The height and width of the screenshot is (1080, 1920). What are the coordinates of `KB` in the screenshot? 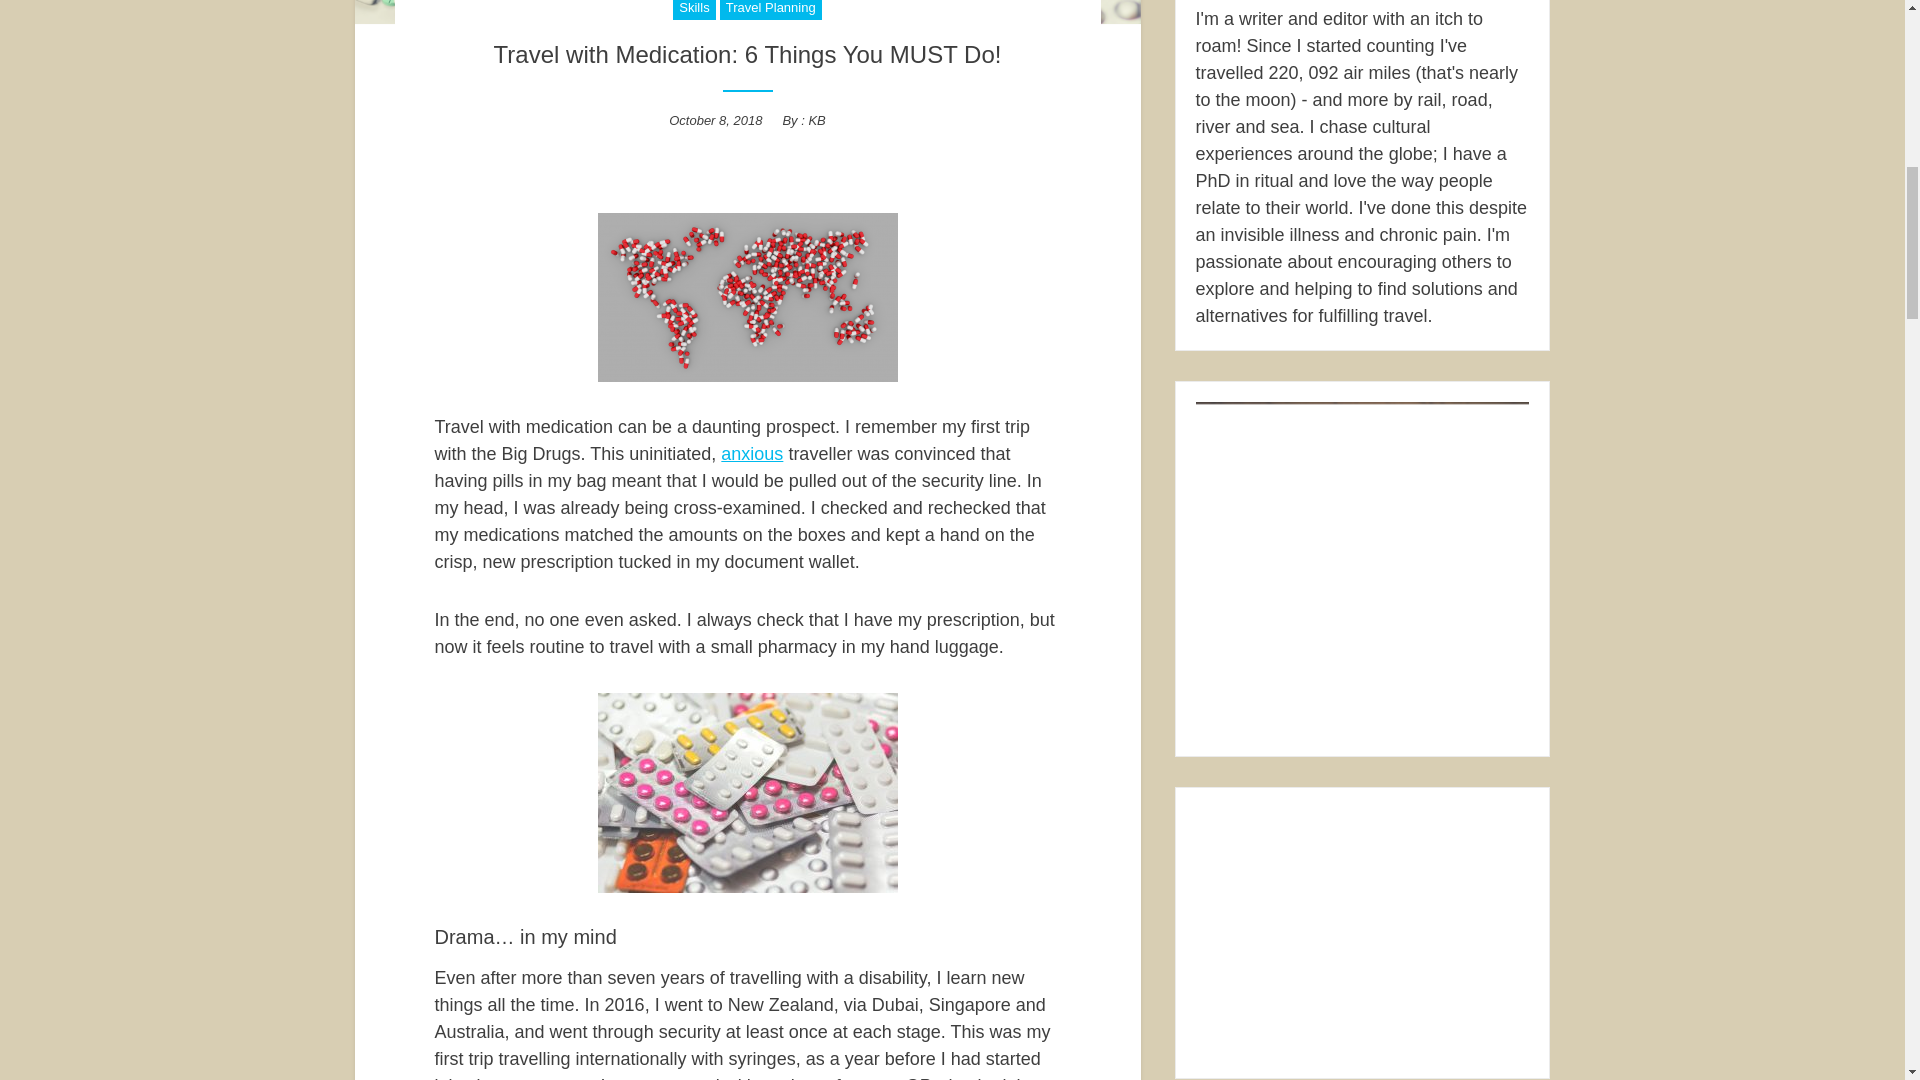 It's located at (816, 120).